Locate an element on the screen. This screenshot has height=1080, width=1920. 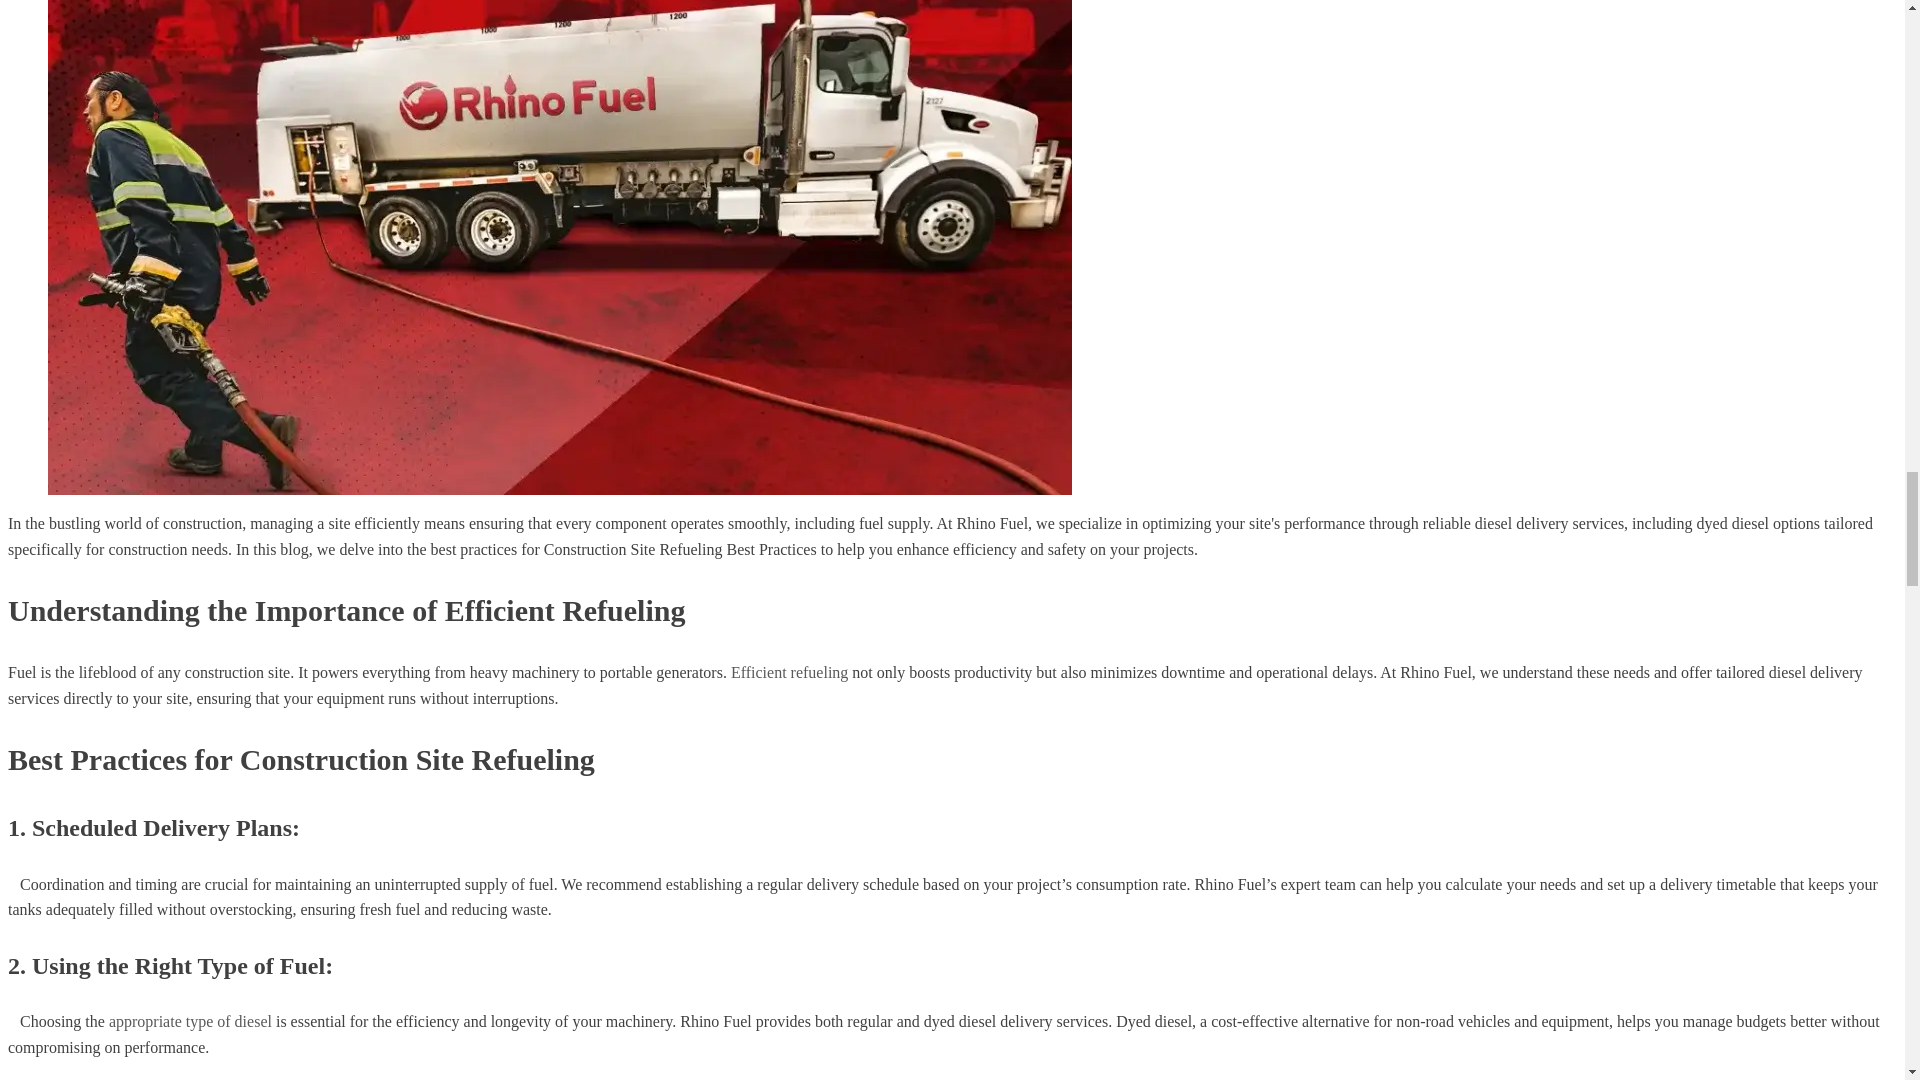
appropriate type of diesel is located at coordinates (190, 1022).